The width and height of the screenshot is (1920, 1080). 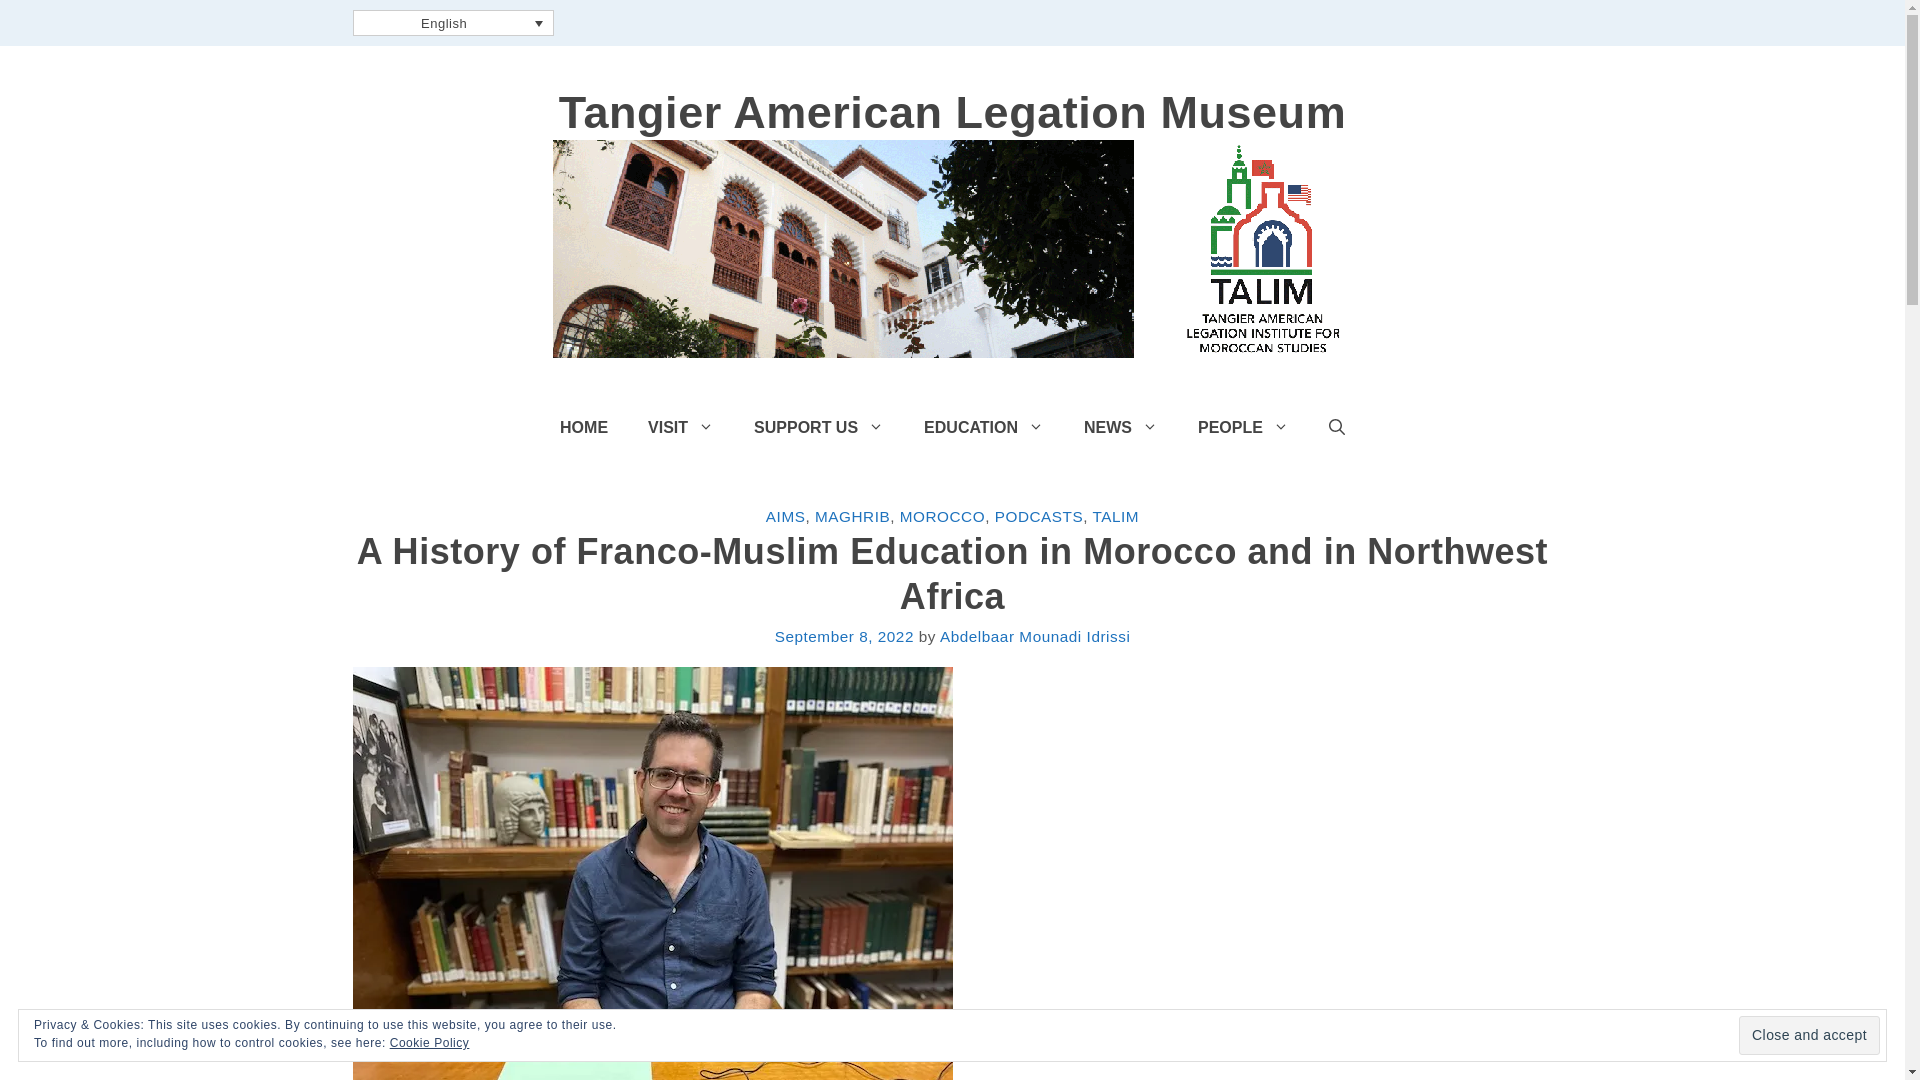 What do you see at coordinates (844, 636) in the screenshot?
I see `8:55 am` at bounding box center [844, 636].